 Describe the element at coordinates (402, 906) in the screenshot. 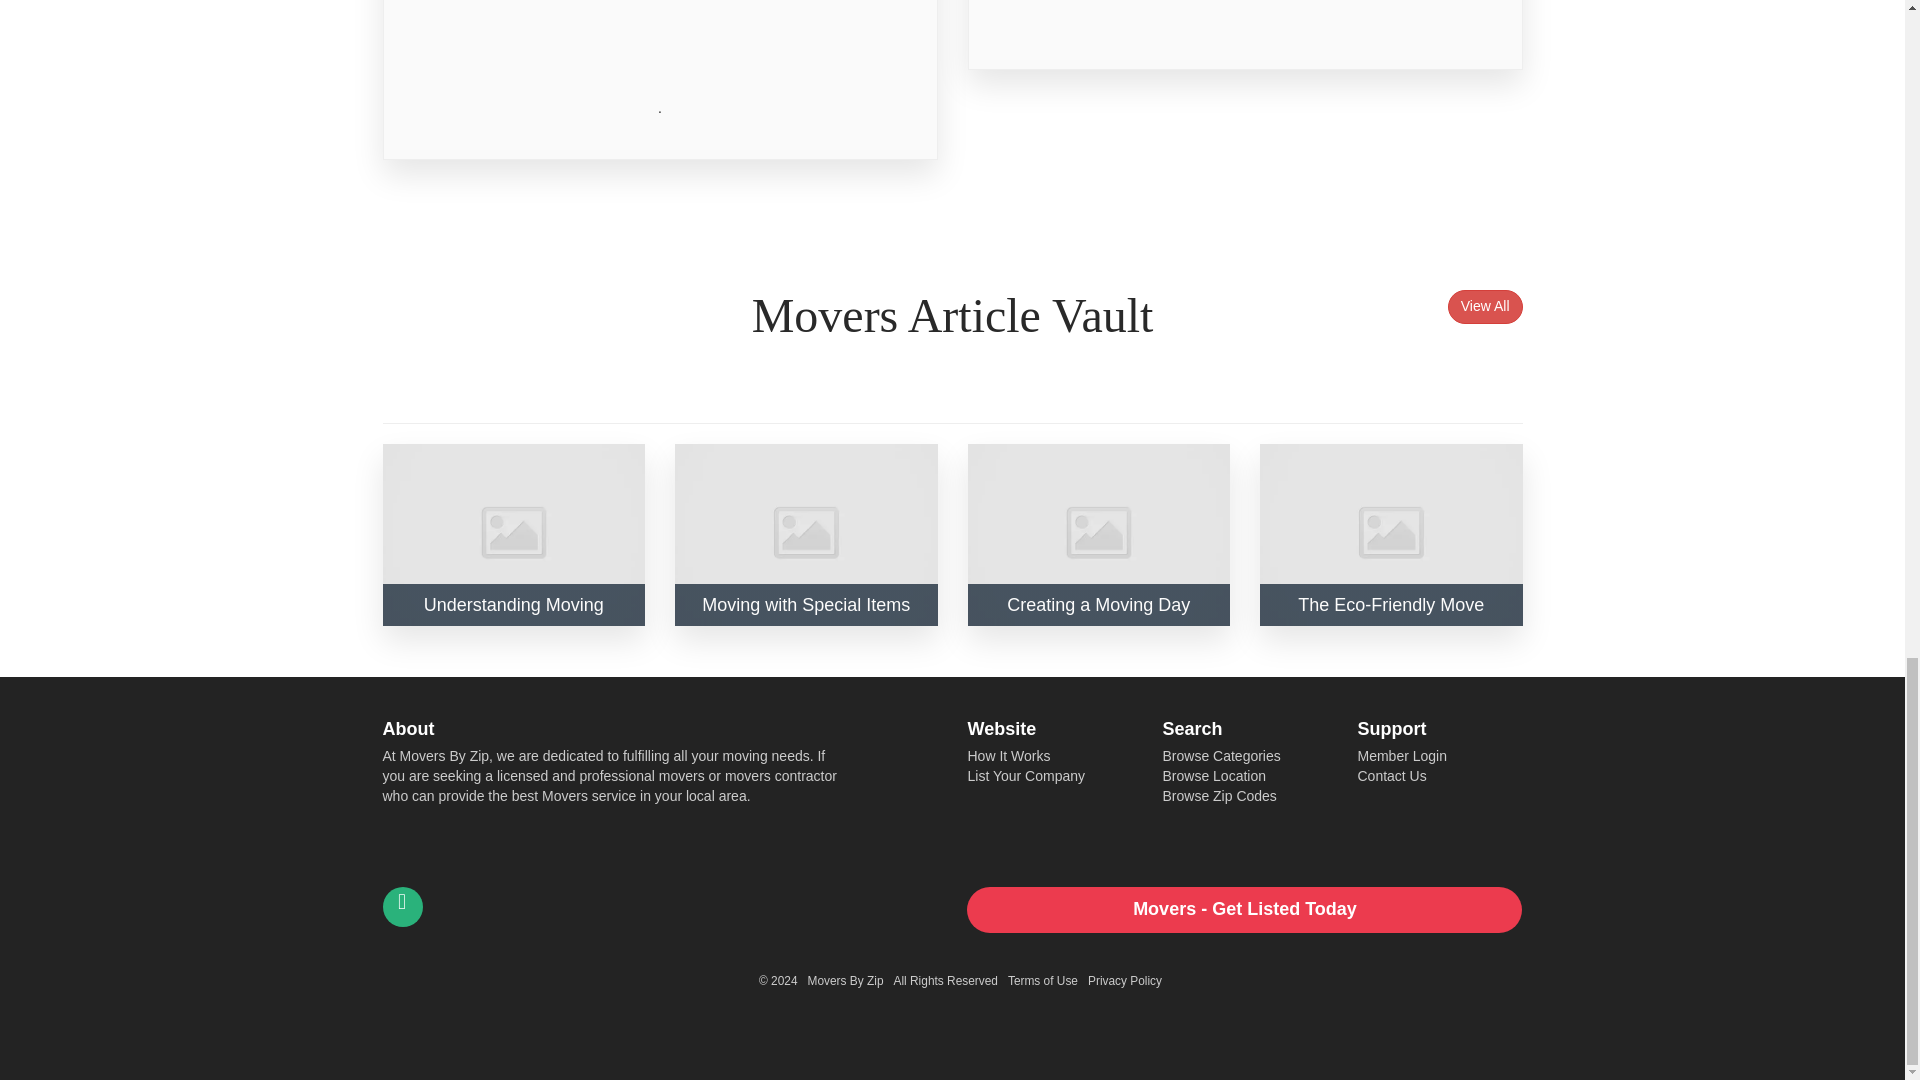

I see `Contact Us Movers By Zip` at that location.